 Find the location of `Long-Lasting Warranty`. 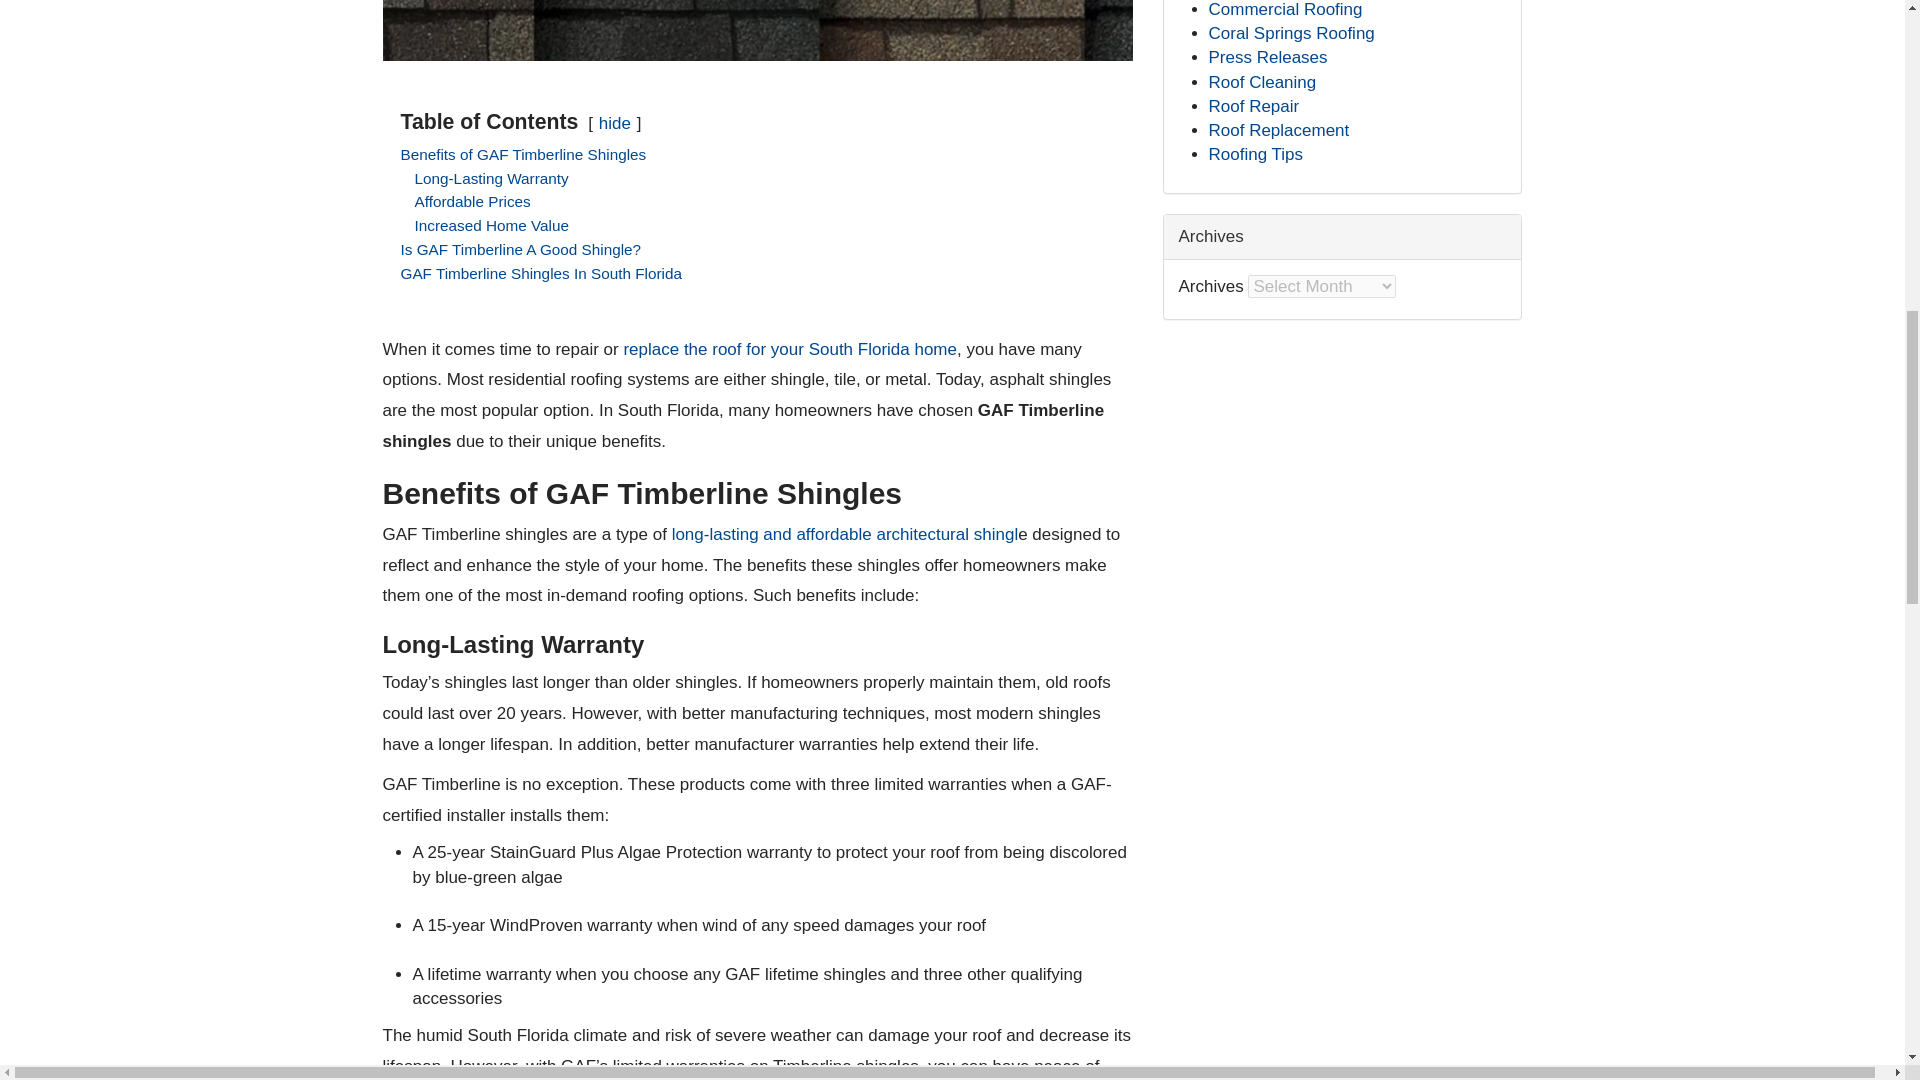

Long-Lasting Warranty is located at coordinates (491, 178).